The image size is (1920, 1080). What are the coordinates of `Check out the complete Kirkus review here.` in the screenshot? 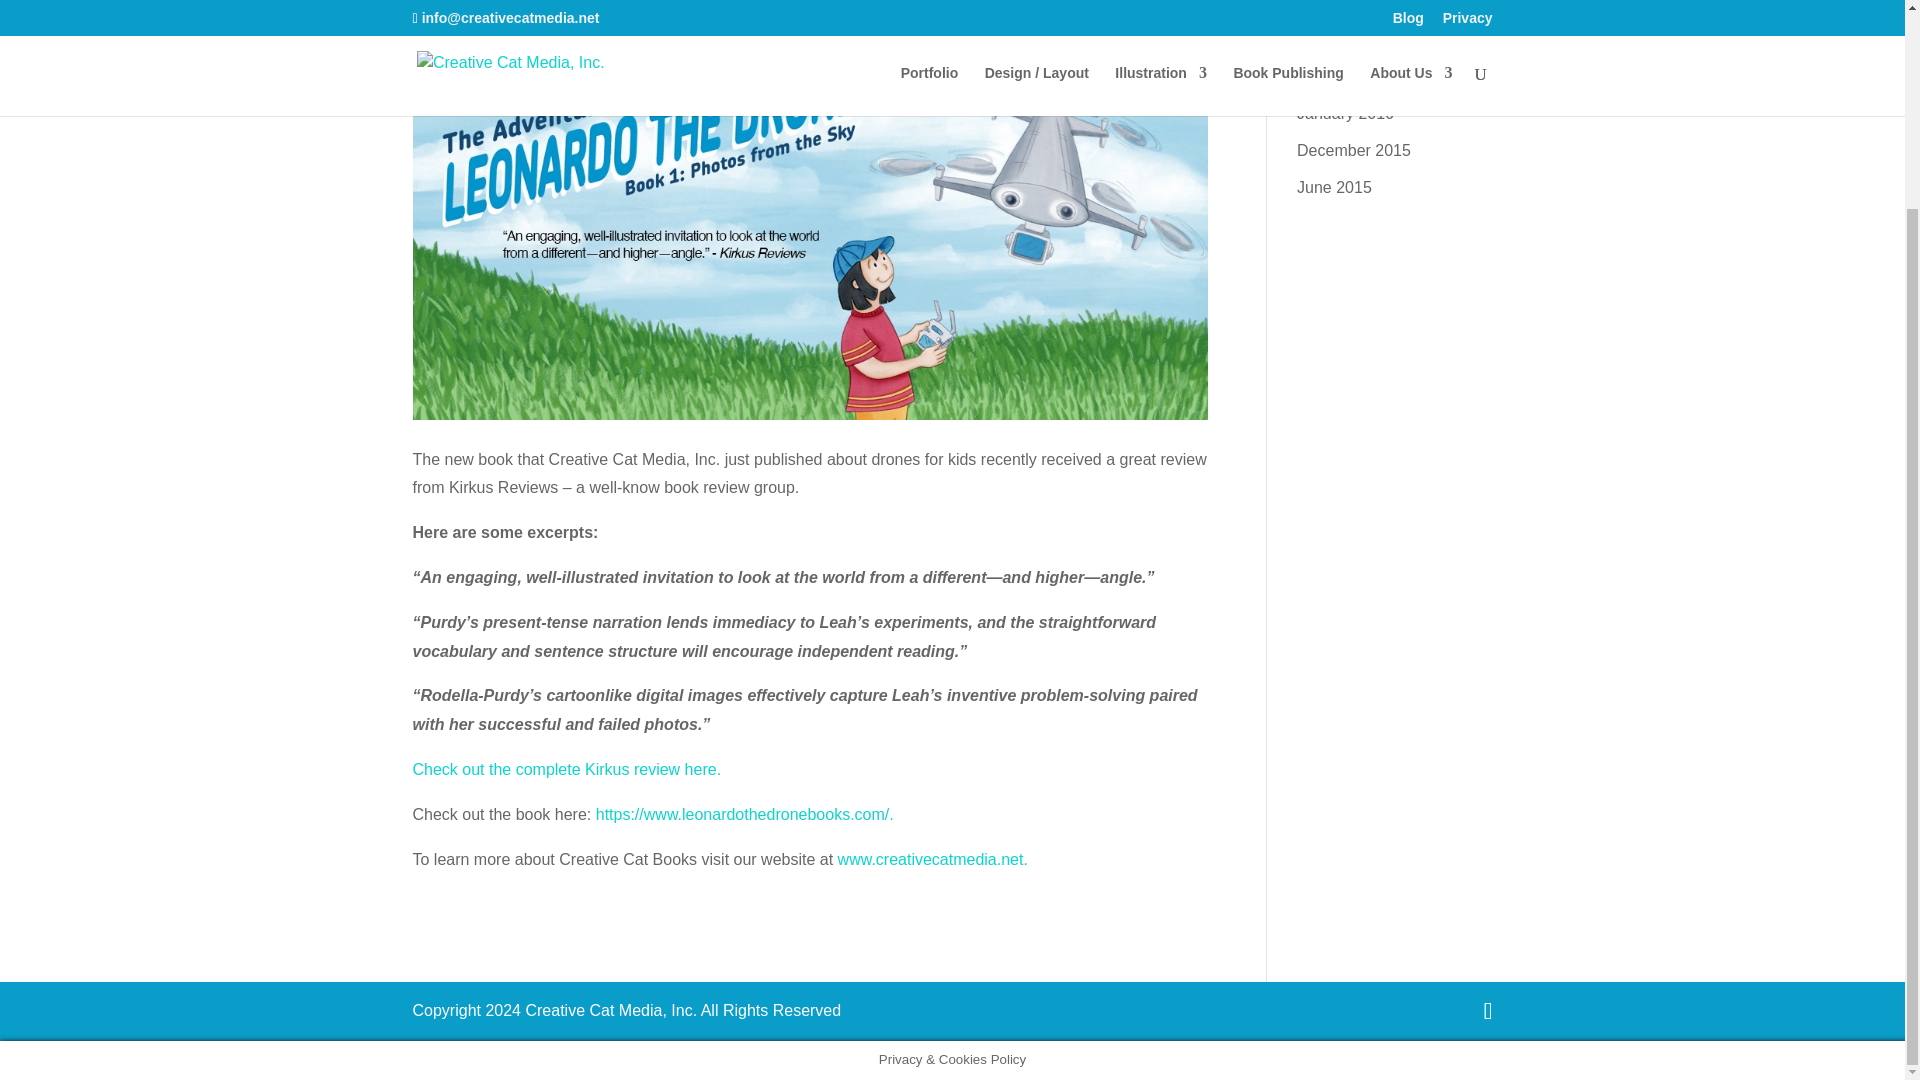 It's located at (566, 769).